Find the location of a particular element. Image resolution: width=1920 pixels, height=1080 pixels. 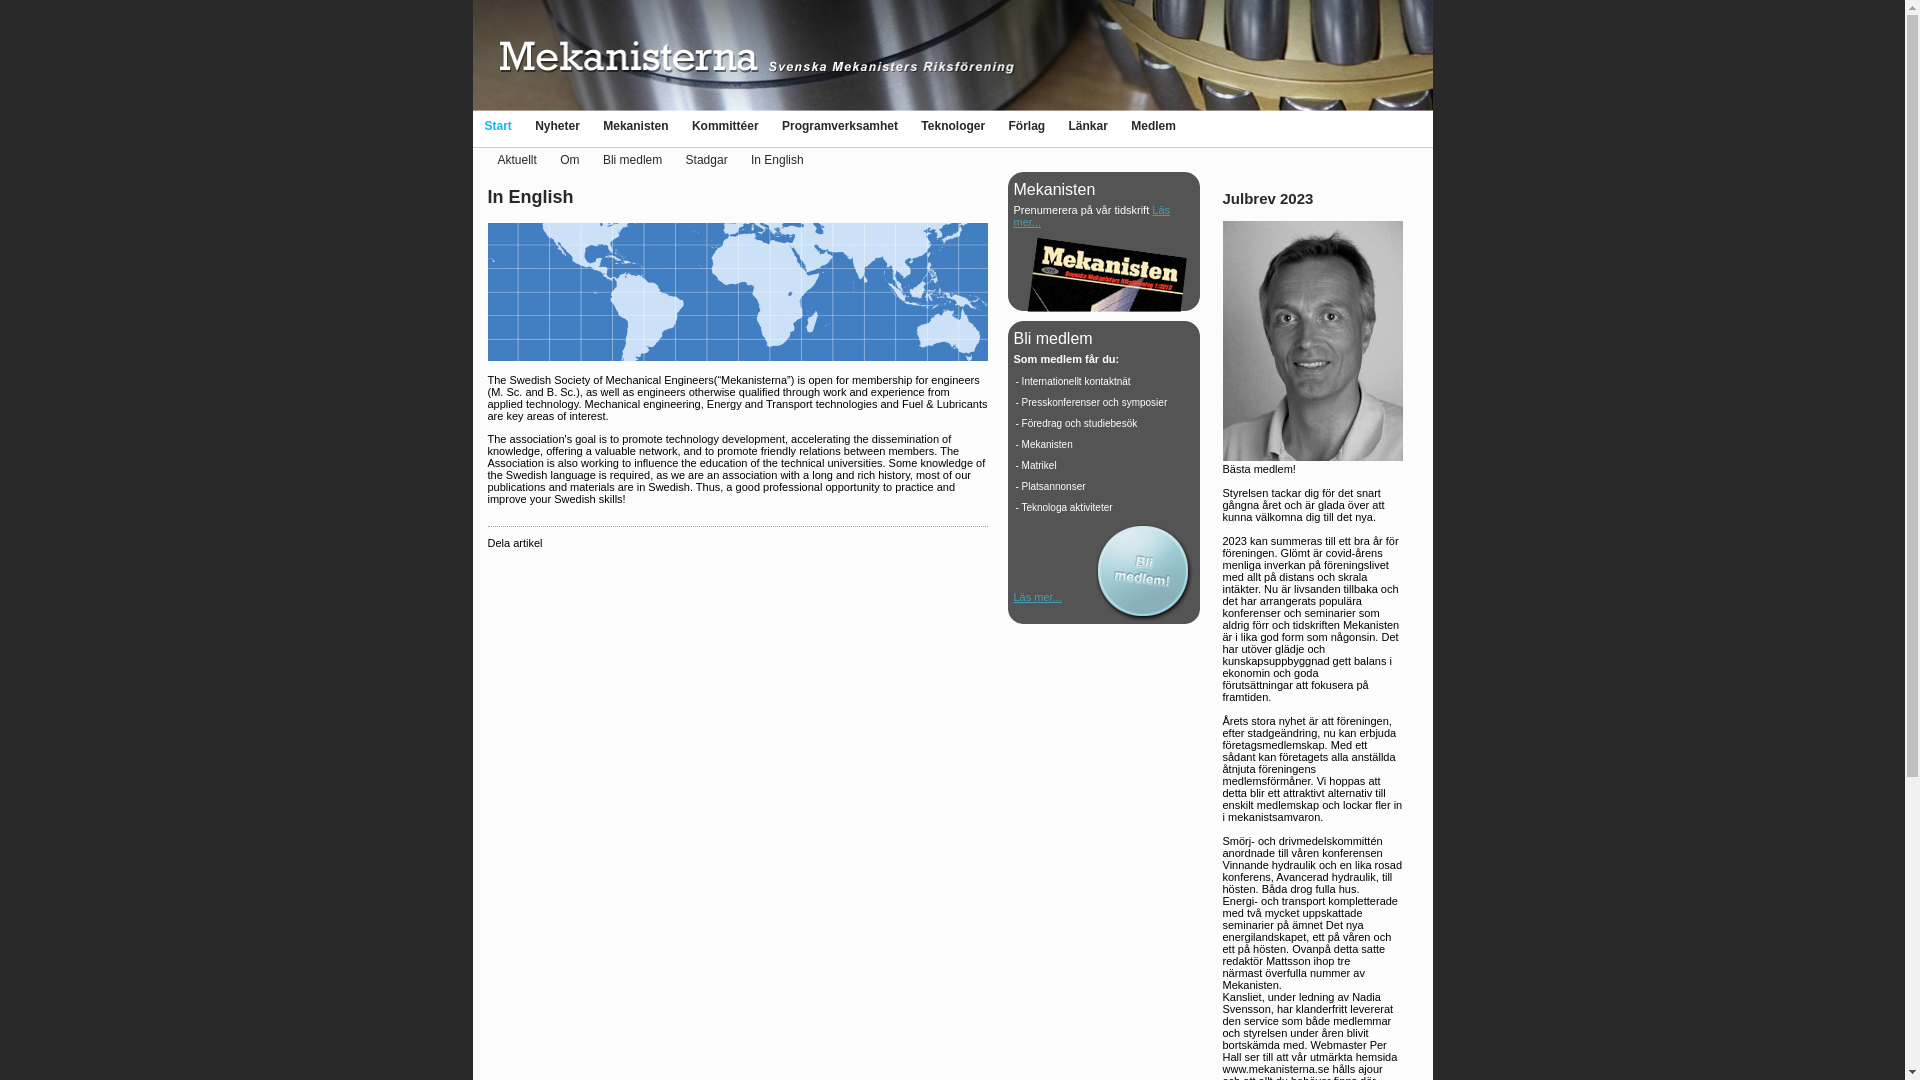

Teknologer is located at coordinates (952, 125).